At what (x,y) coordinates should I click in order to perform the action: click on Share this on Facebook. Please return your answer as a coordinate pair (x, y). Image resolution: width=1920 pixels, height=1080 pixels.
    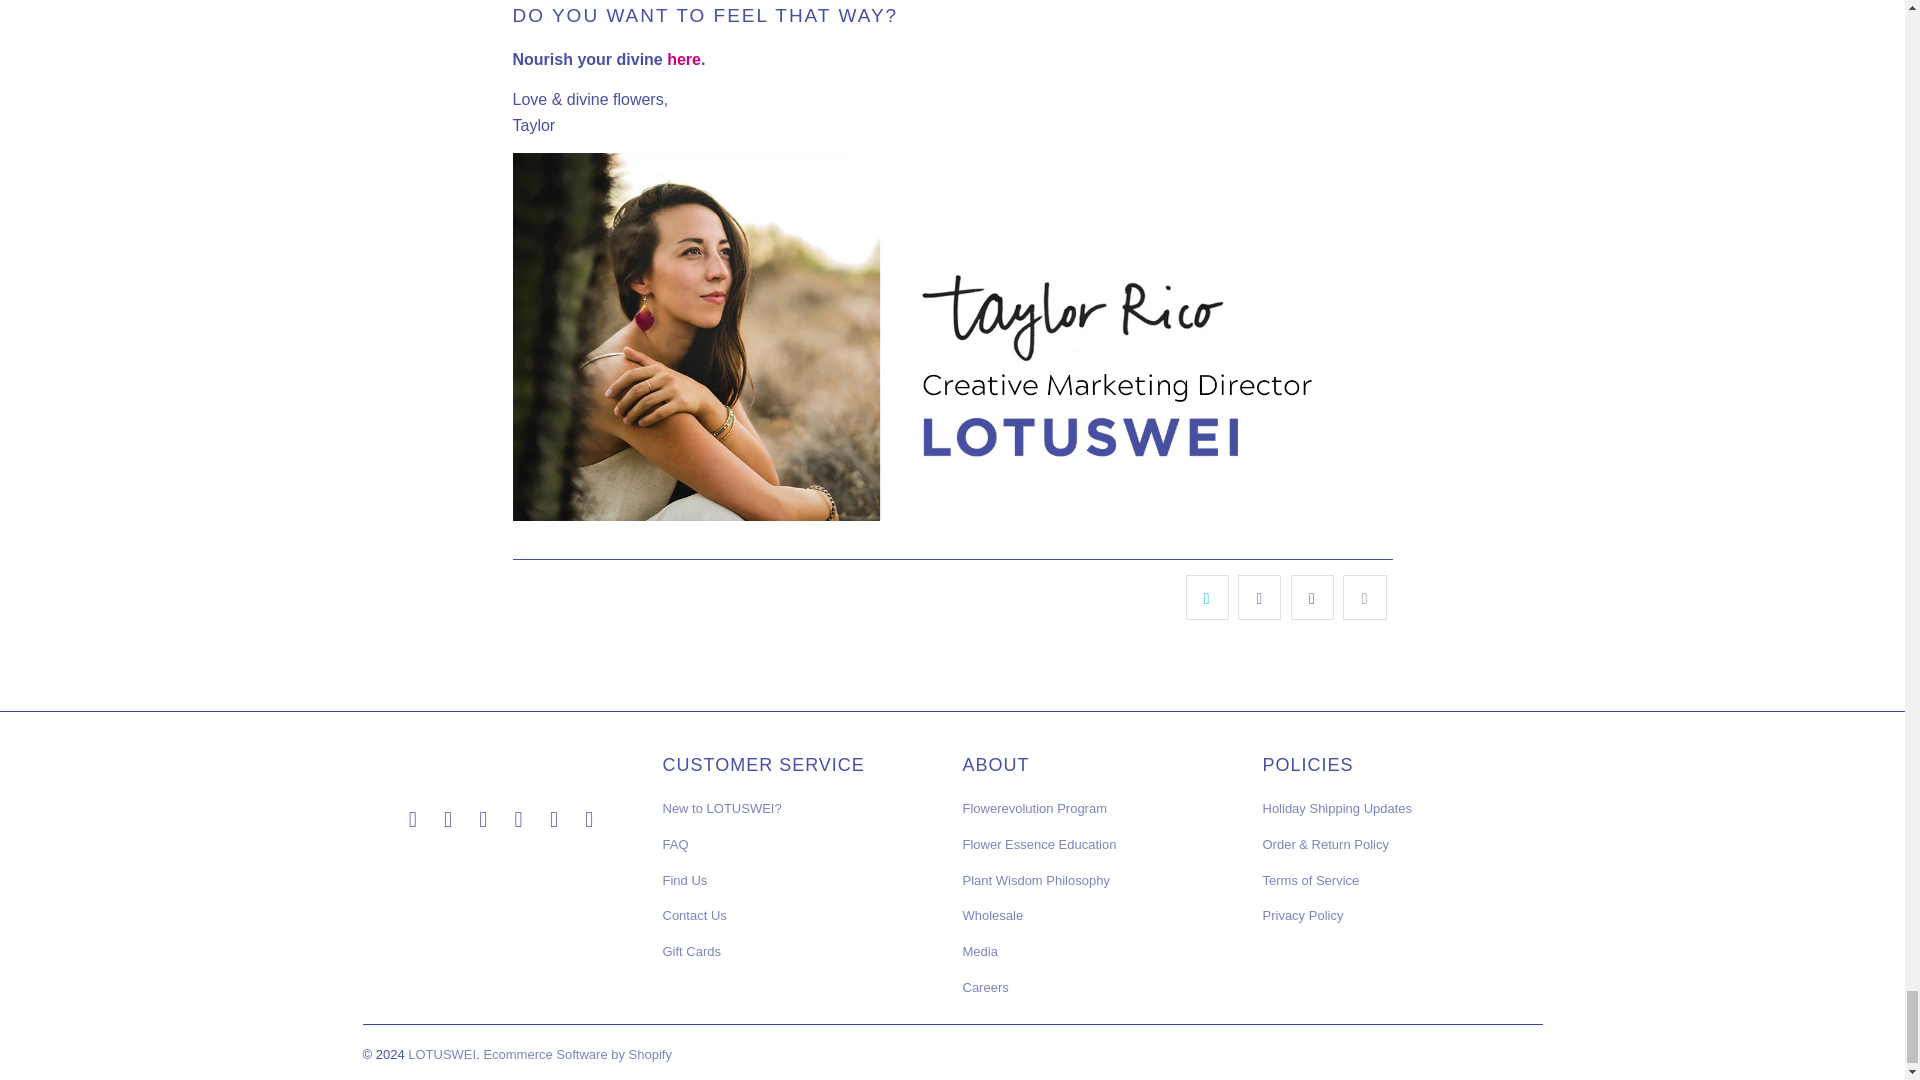
    Looking at the image, I should click on (1259, 598).